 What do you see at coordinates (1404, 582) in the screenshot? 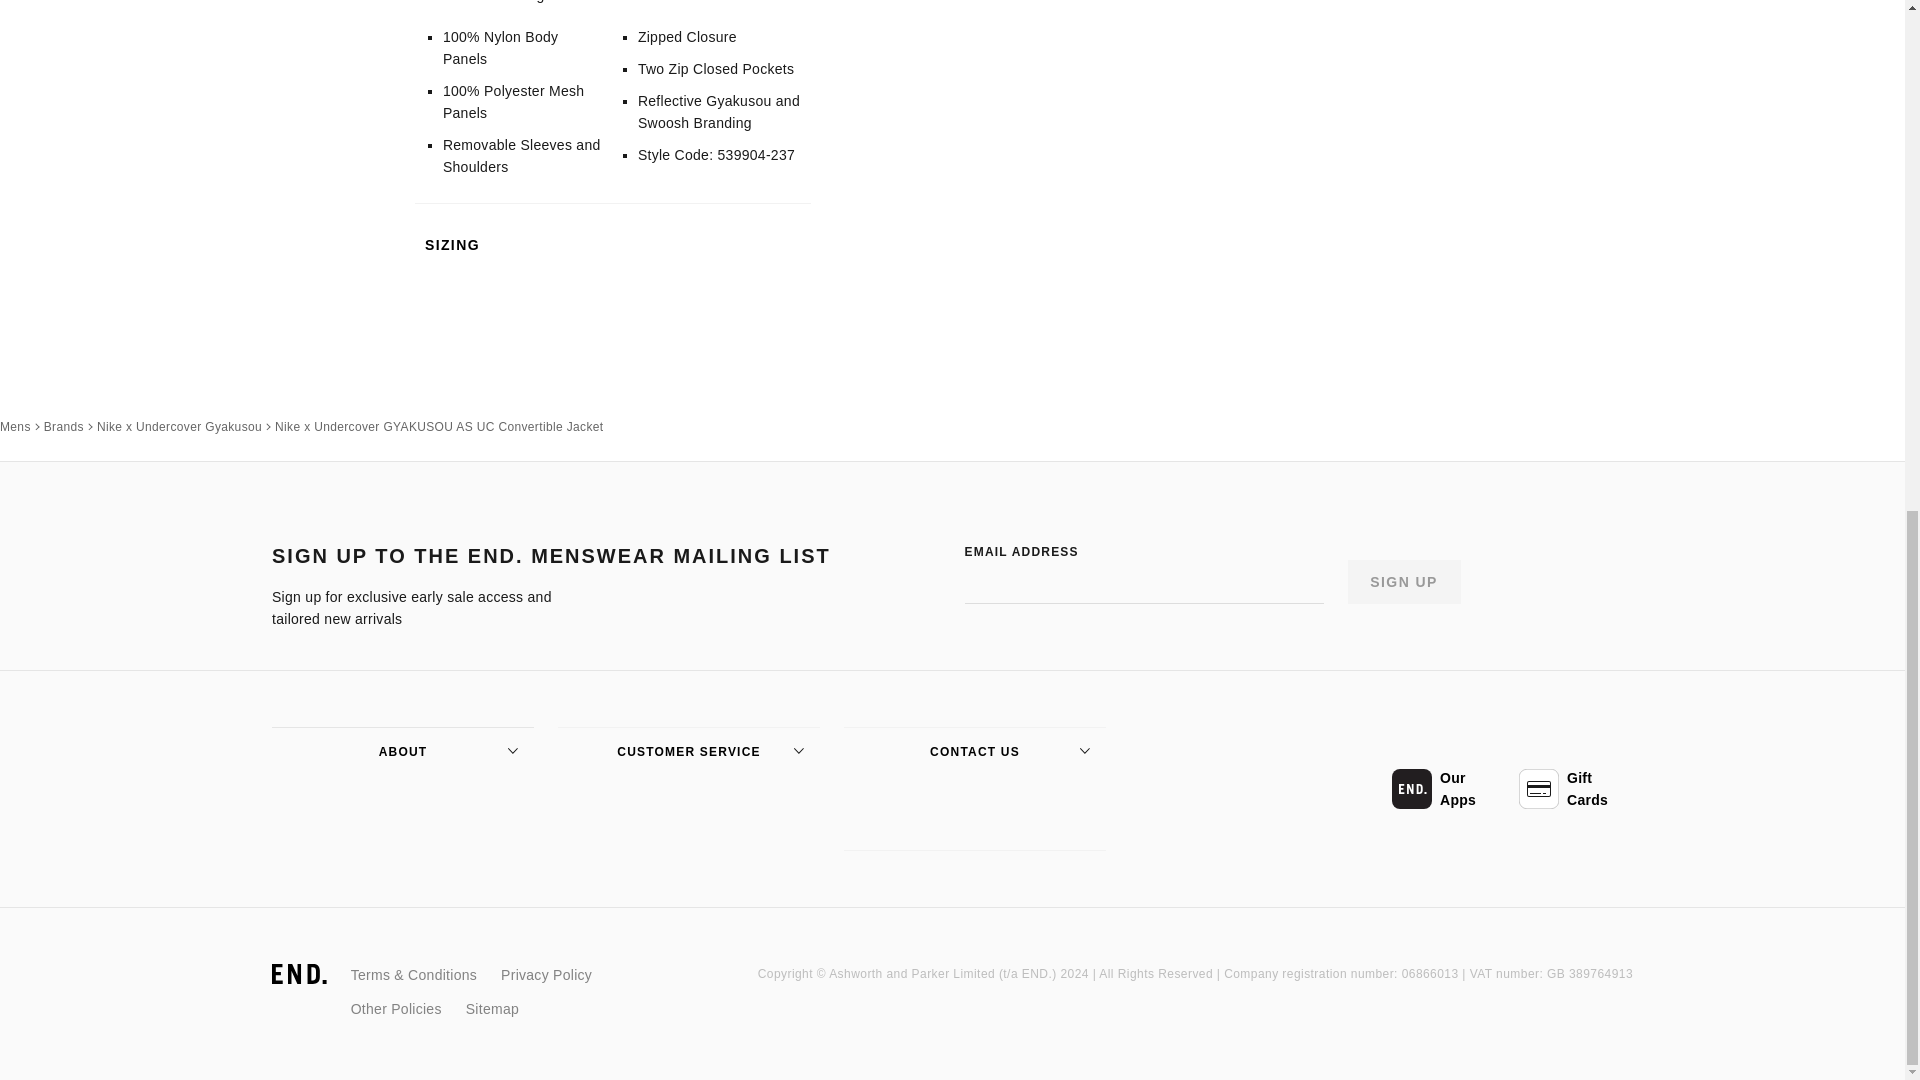
I see `SIGN UP` at bounding box center [1404, 582].